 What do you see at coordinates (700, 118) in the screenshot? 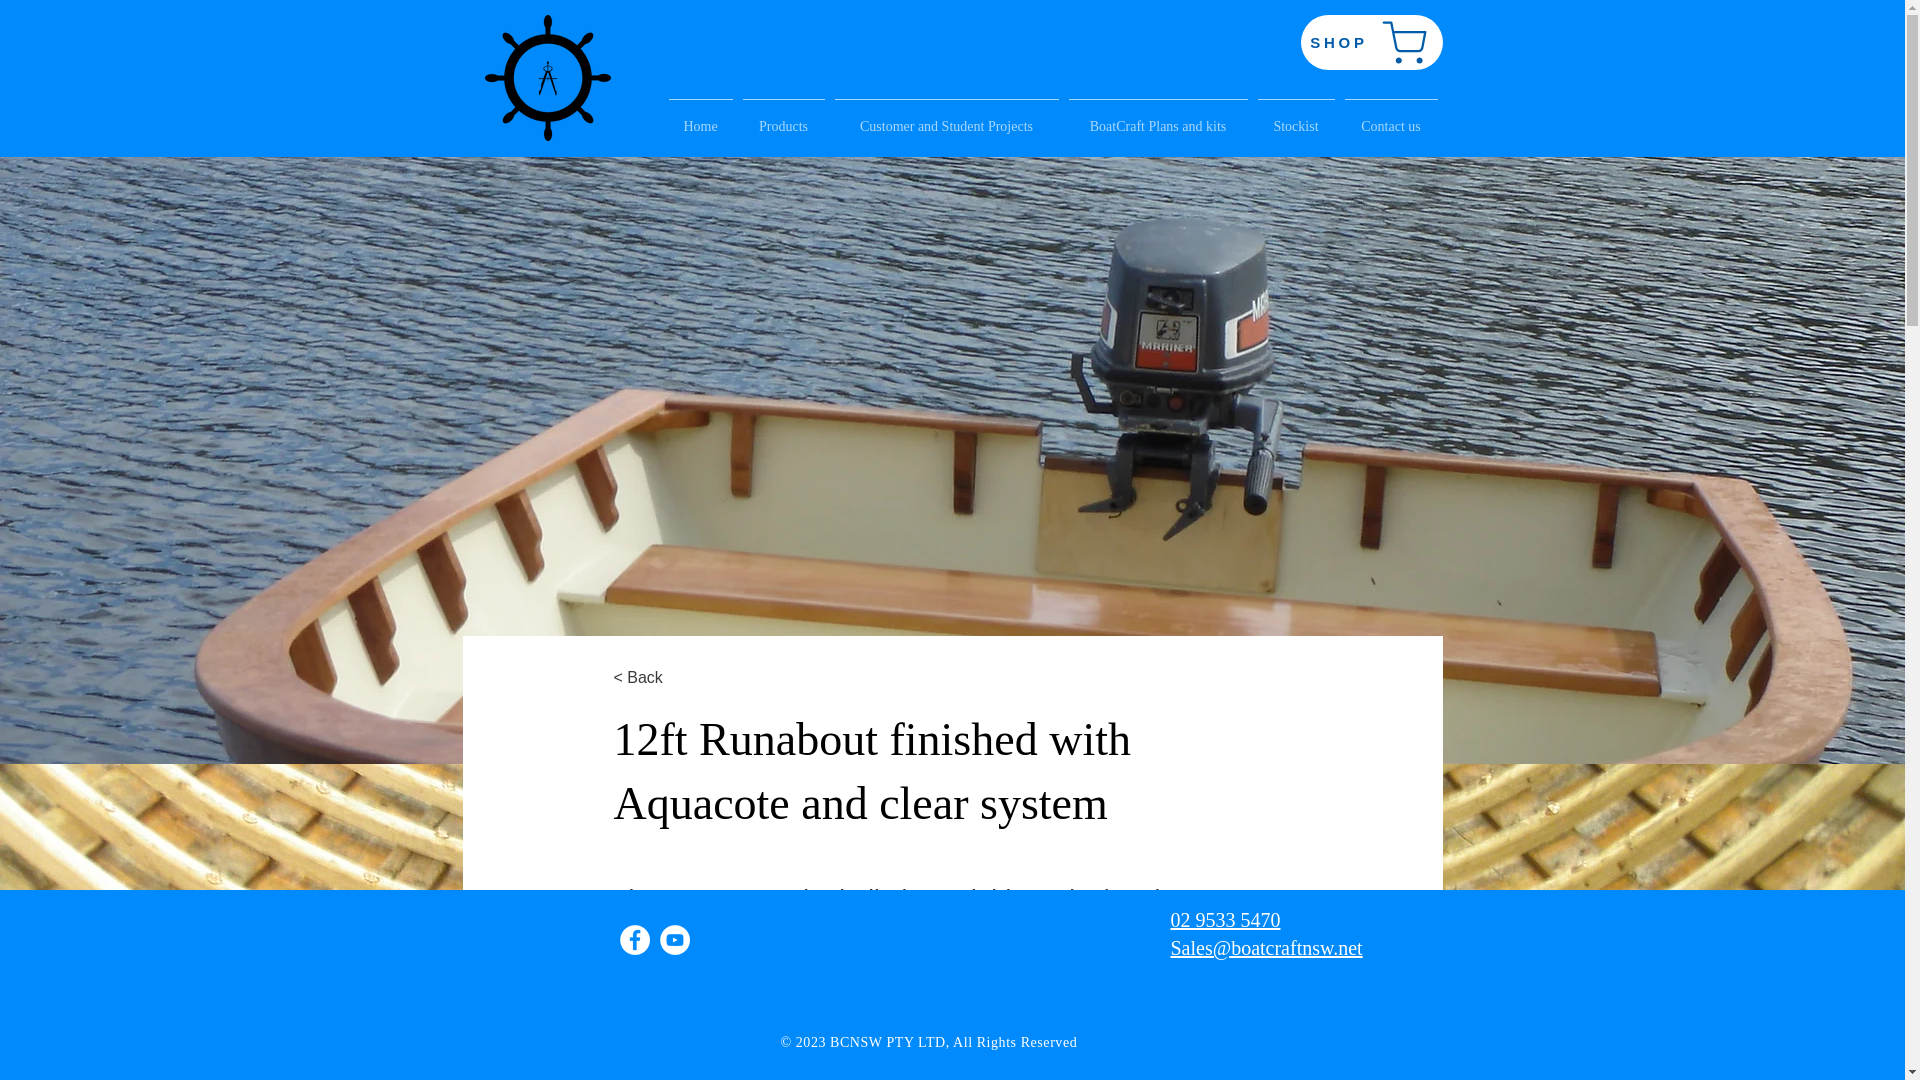
I see `Home` at bounding box center [700, 118].